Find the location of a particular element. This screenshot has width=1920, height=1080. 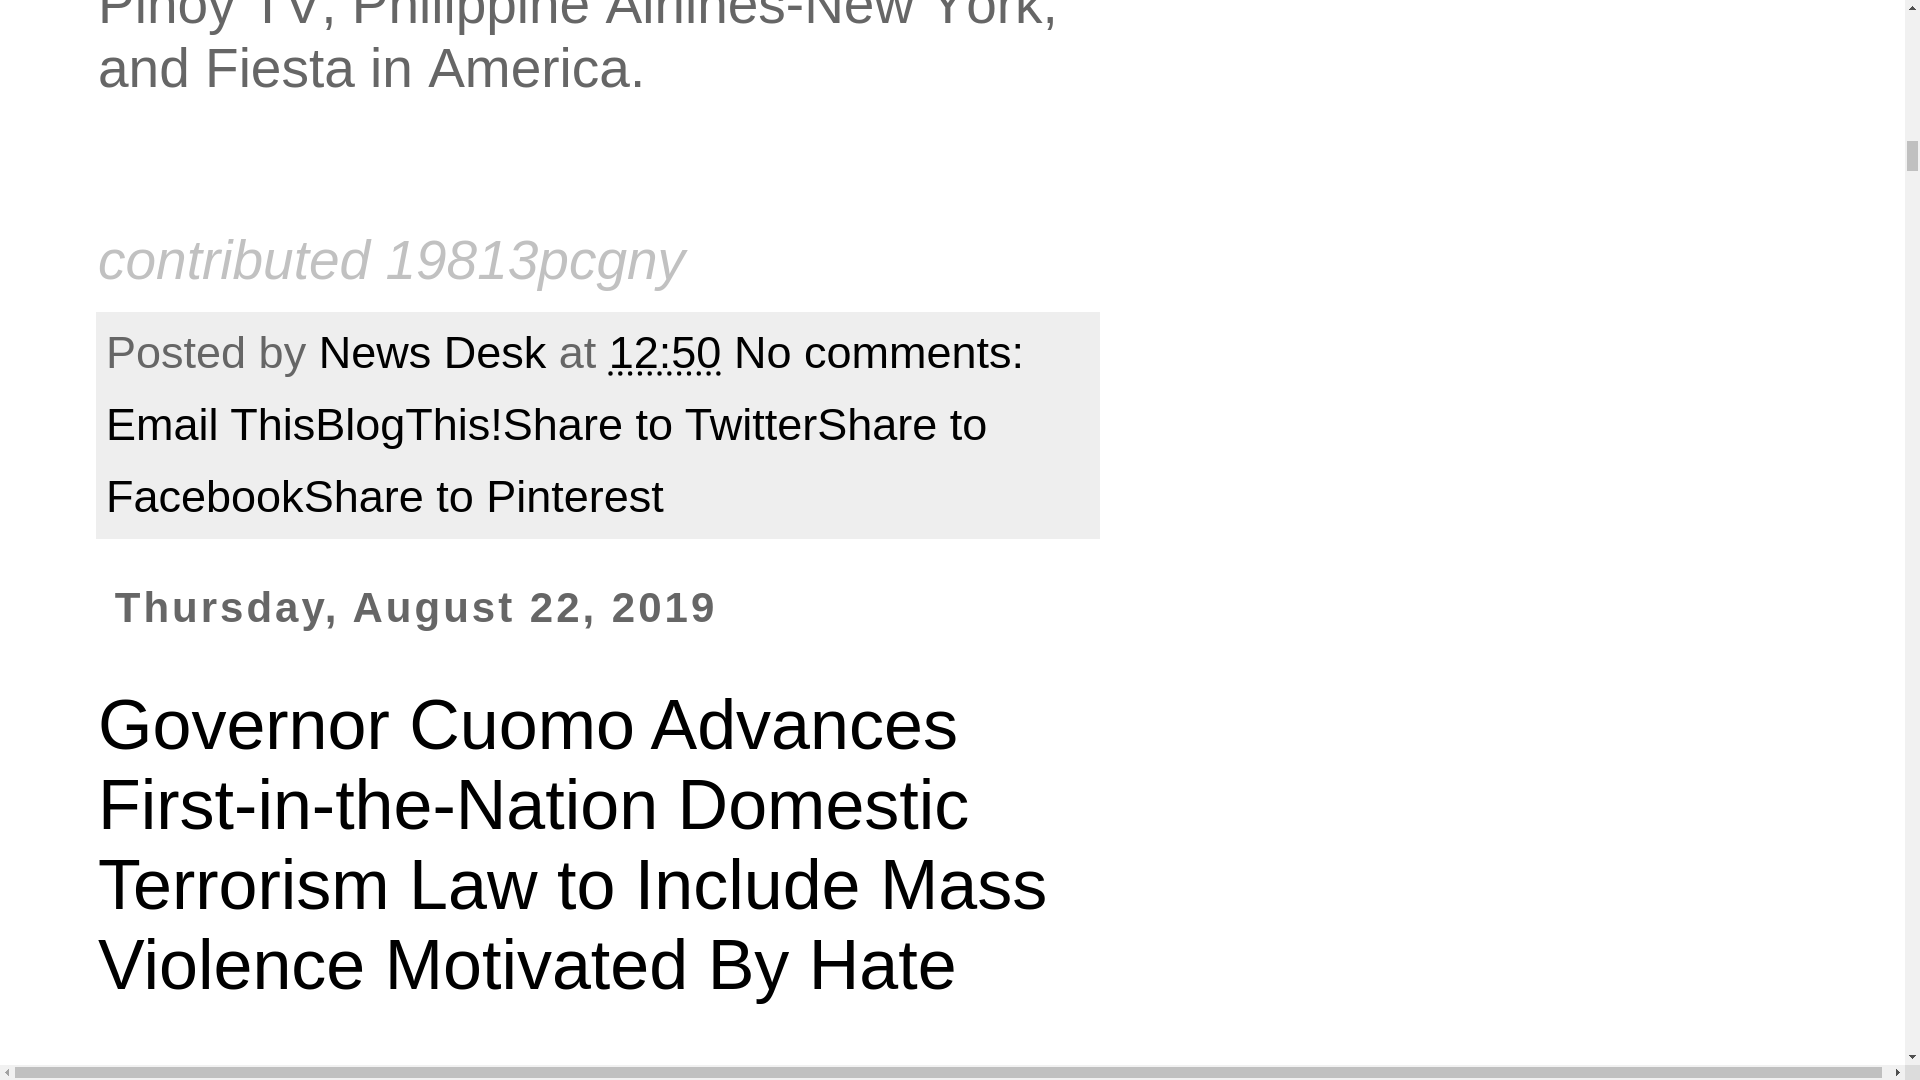

permanent link is located at coordinates (664, 352).